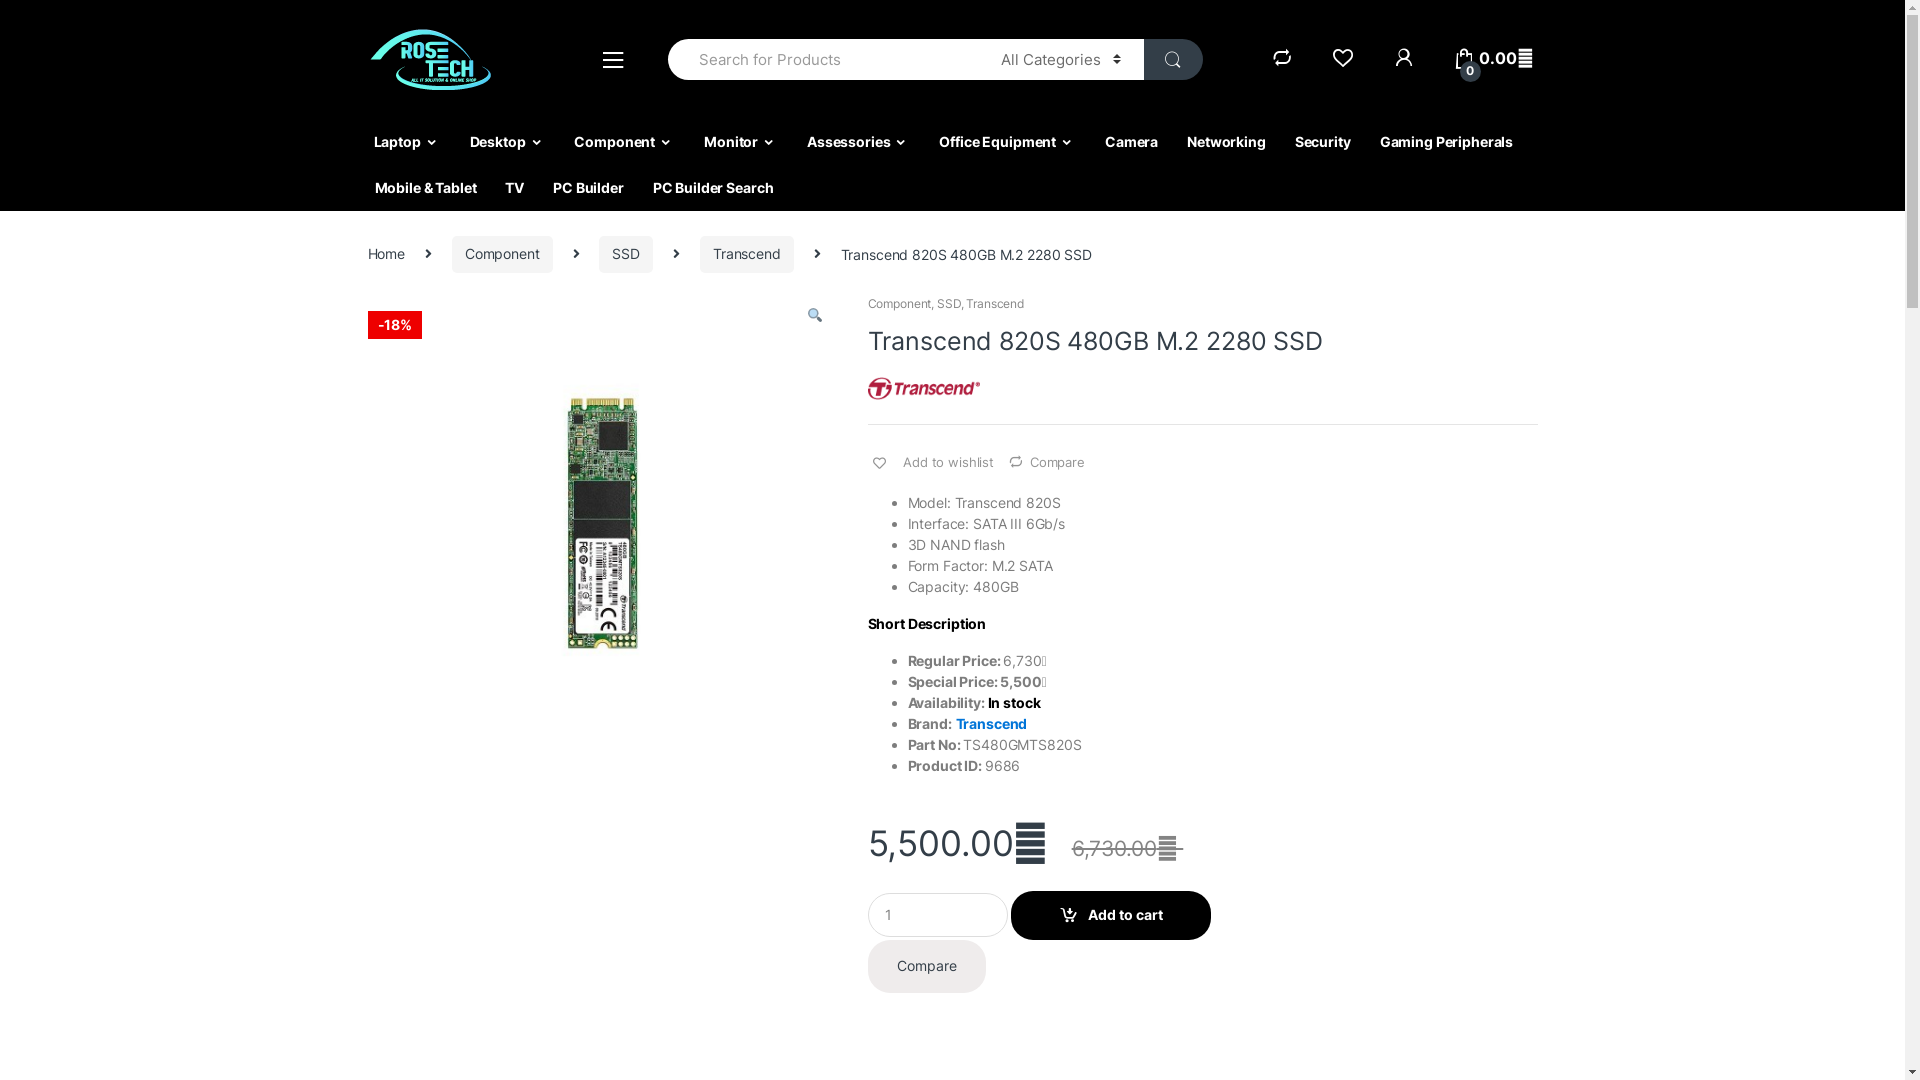 Image resolution: width=1920 pixels, height=1080 pixels. What do you see at coordinates (502, 254) in the screenshot?
I see `Component` at bounding box center [502, 254].